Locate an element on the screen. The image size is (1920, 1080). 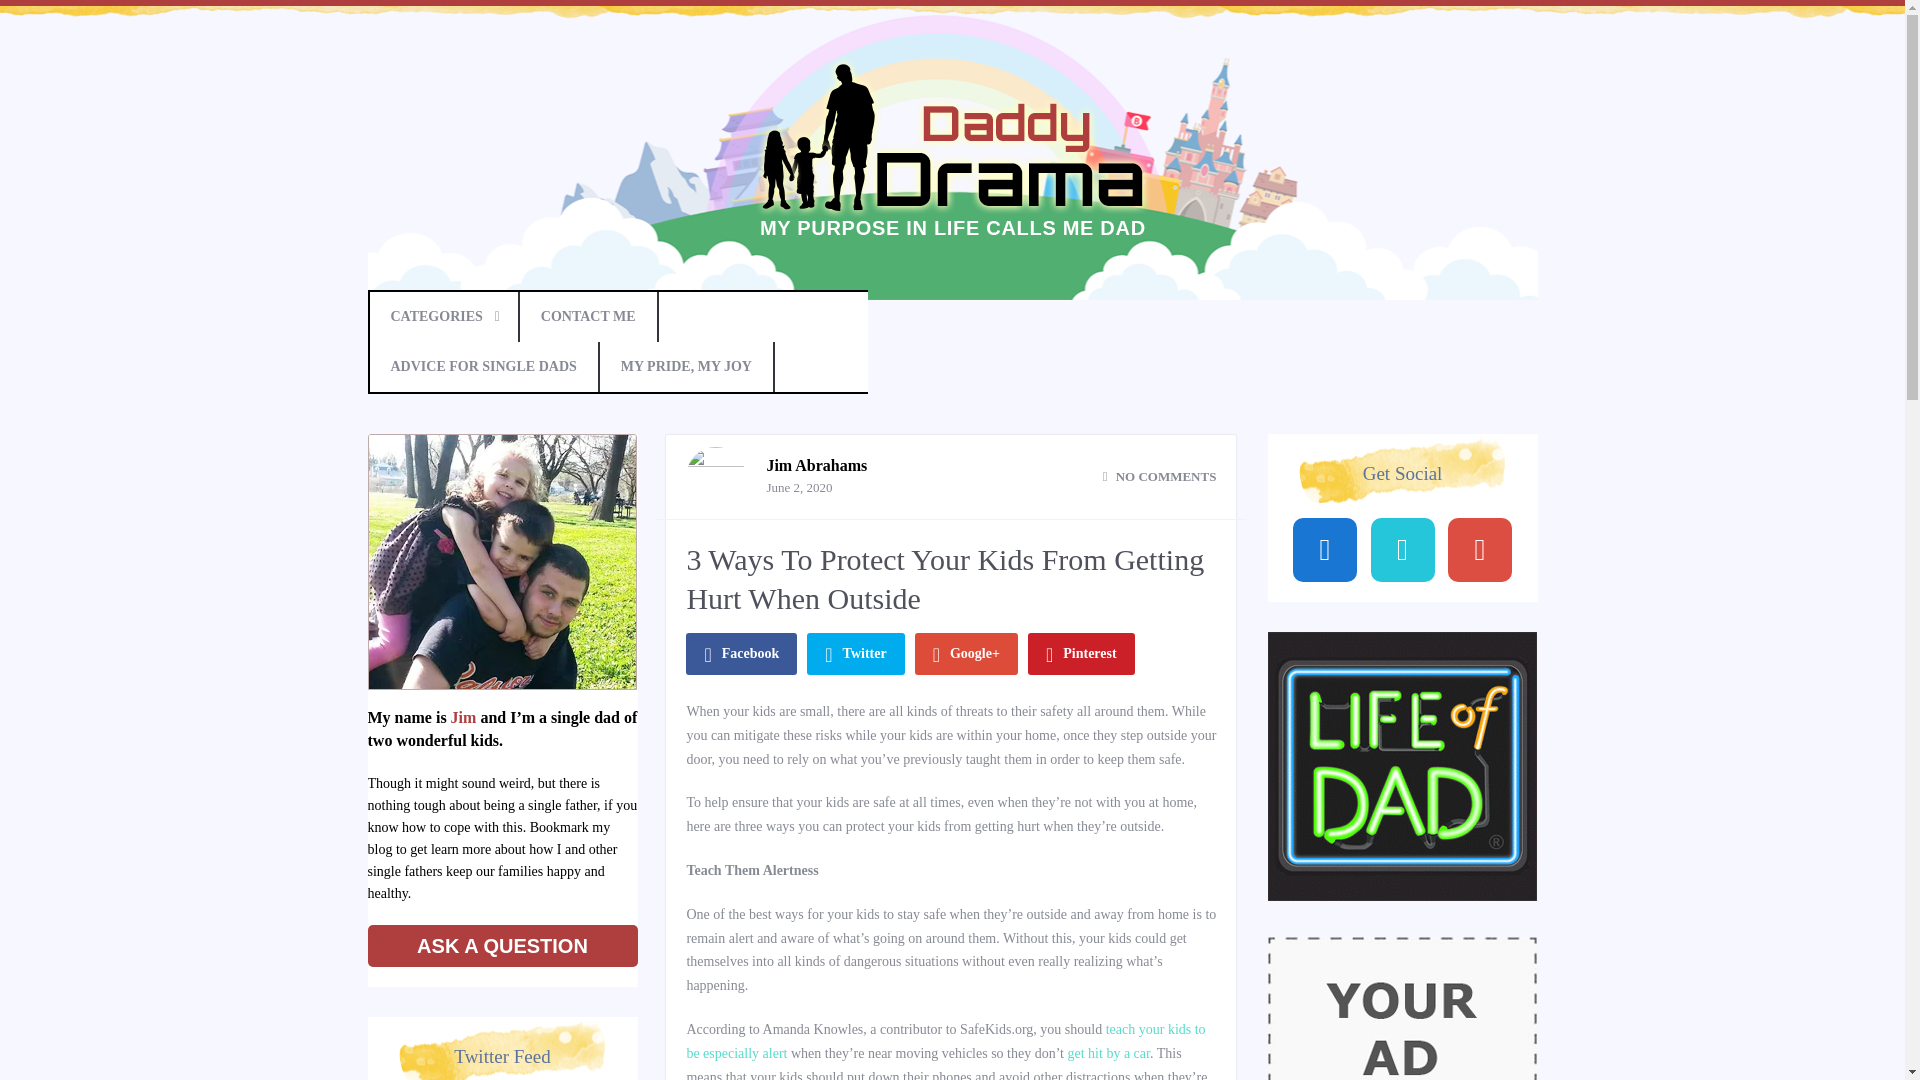
ADVICE FOR SINGLE DADS is located at coordinates (484, 367).